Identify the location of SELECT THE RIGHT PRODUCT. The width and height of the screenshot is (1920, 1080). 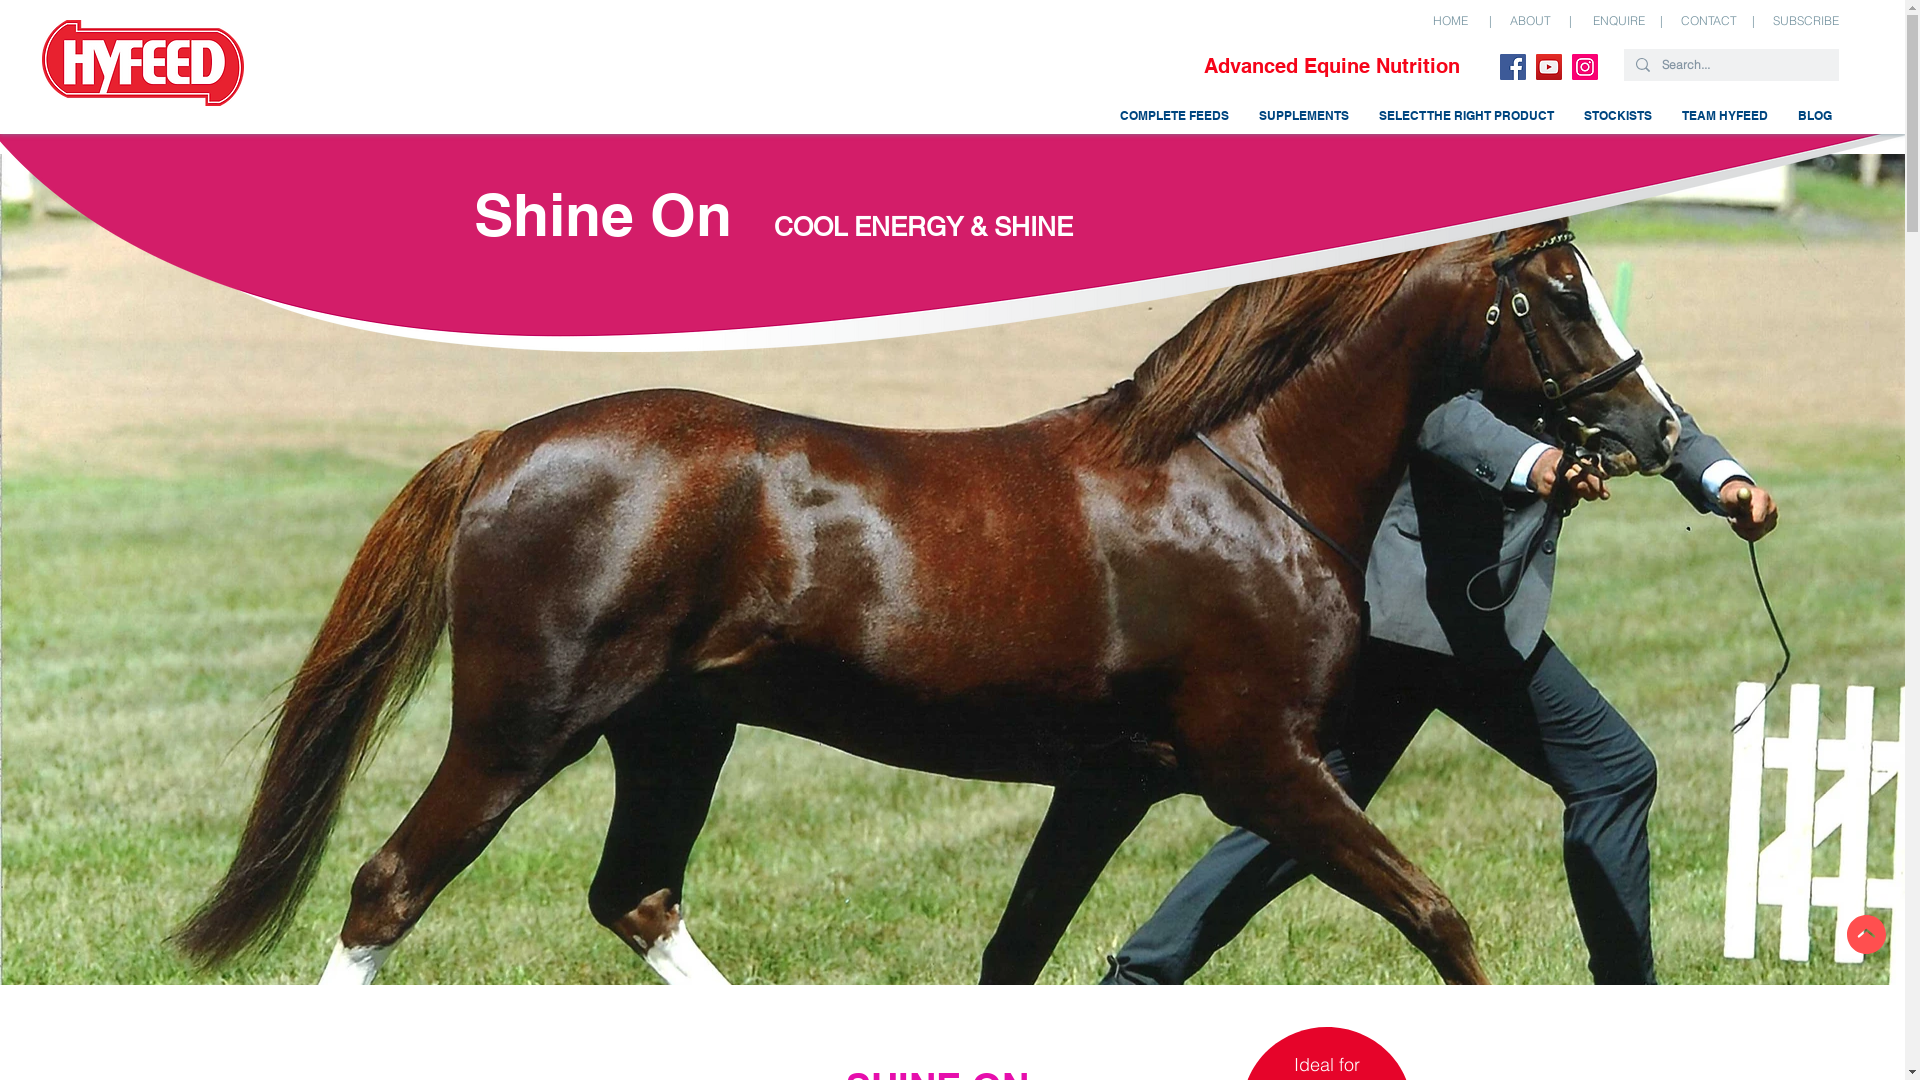
(1466, 116).